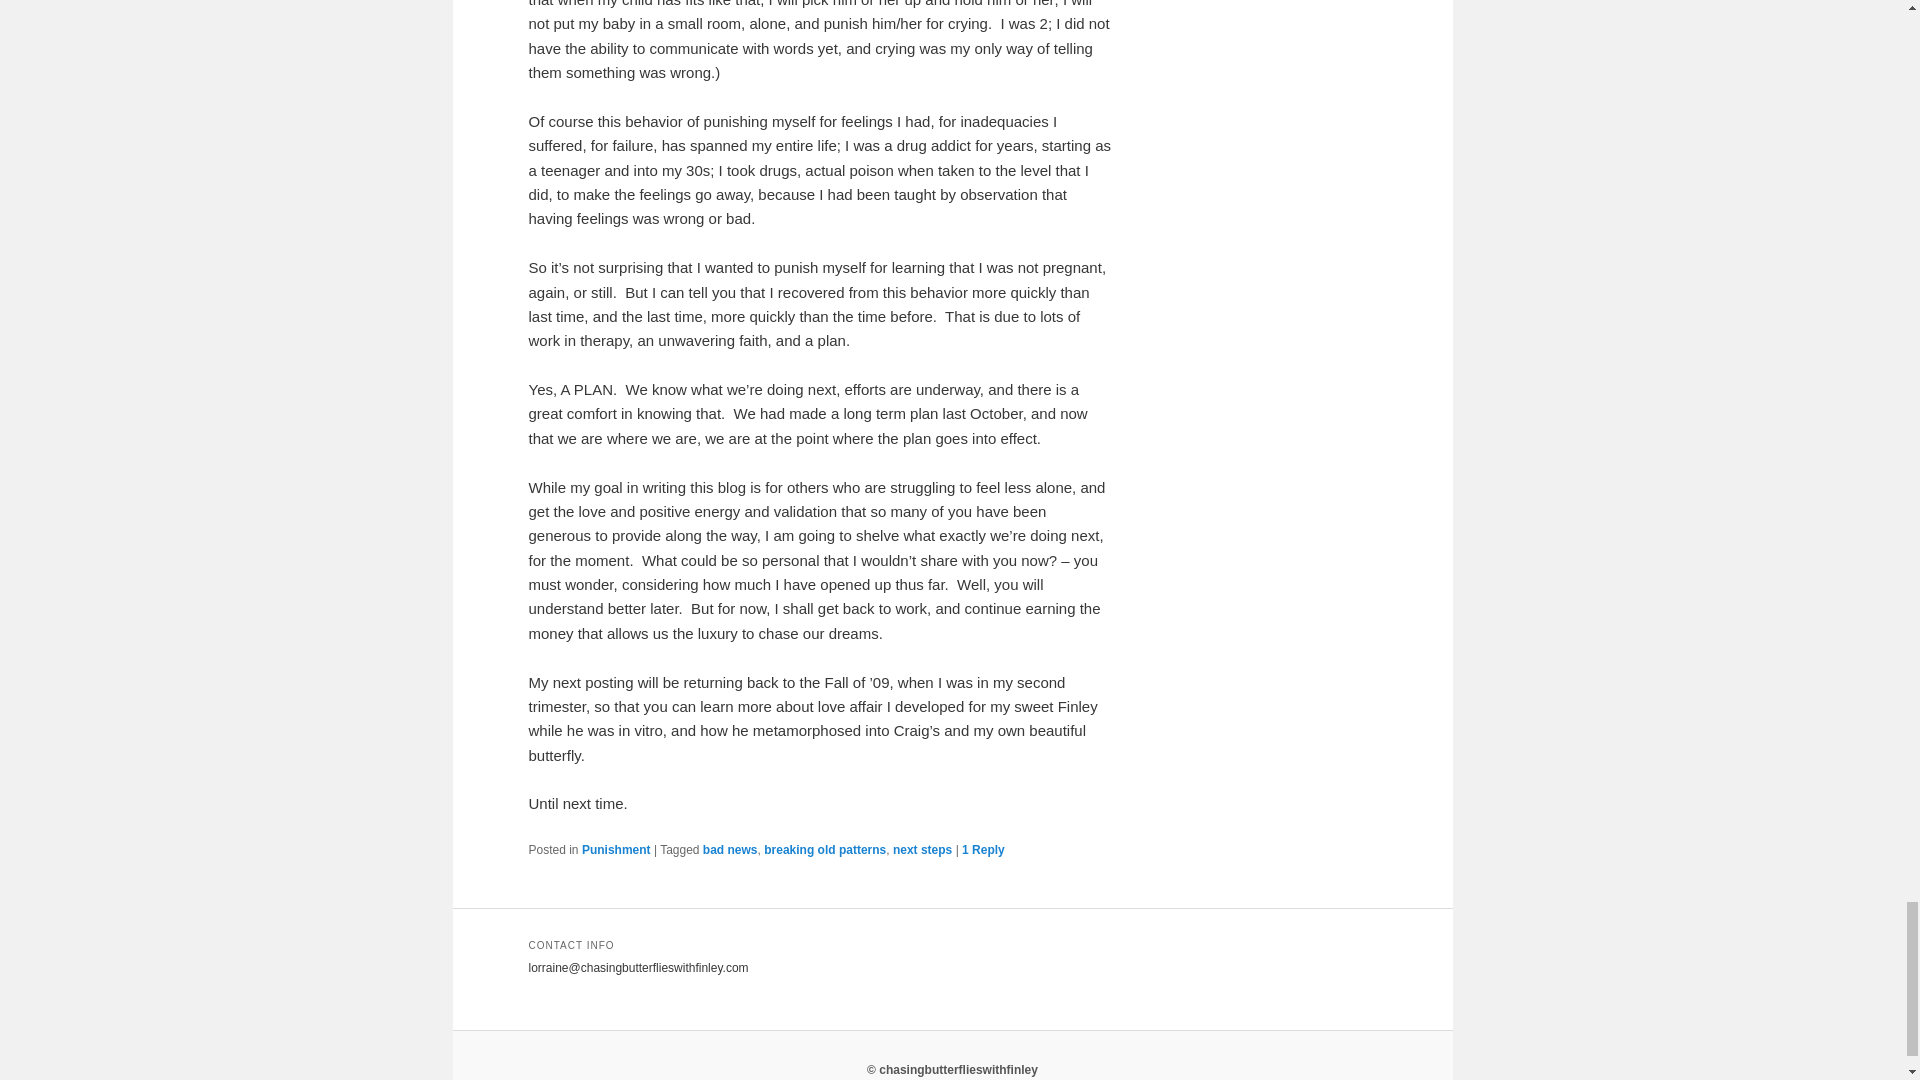  What do you see at coordinates (730, 850) in the screenshot?
I see `bad news` at bounding box center [730, 850].